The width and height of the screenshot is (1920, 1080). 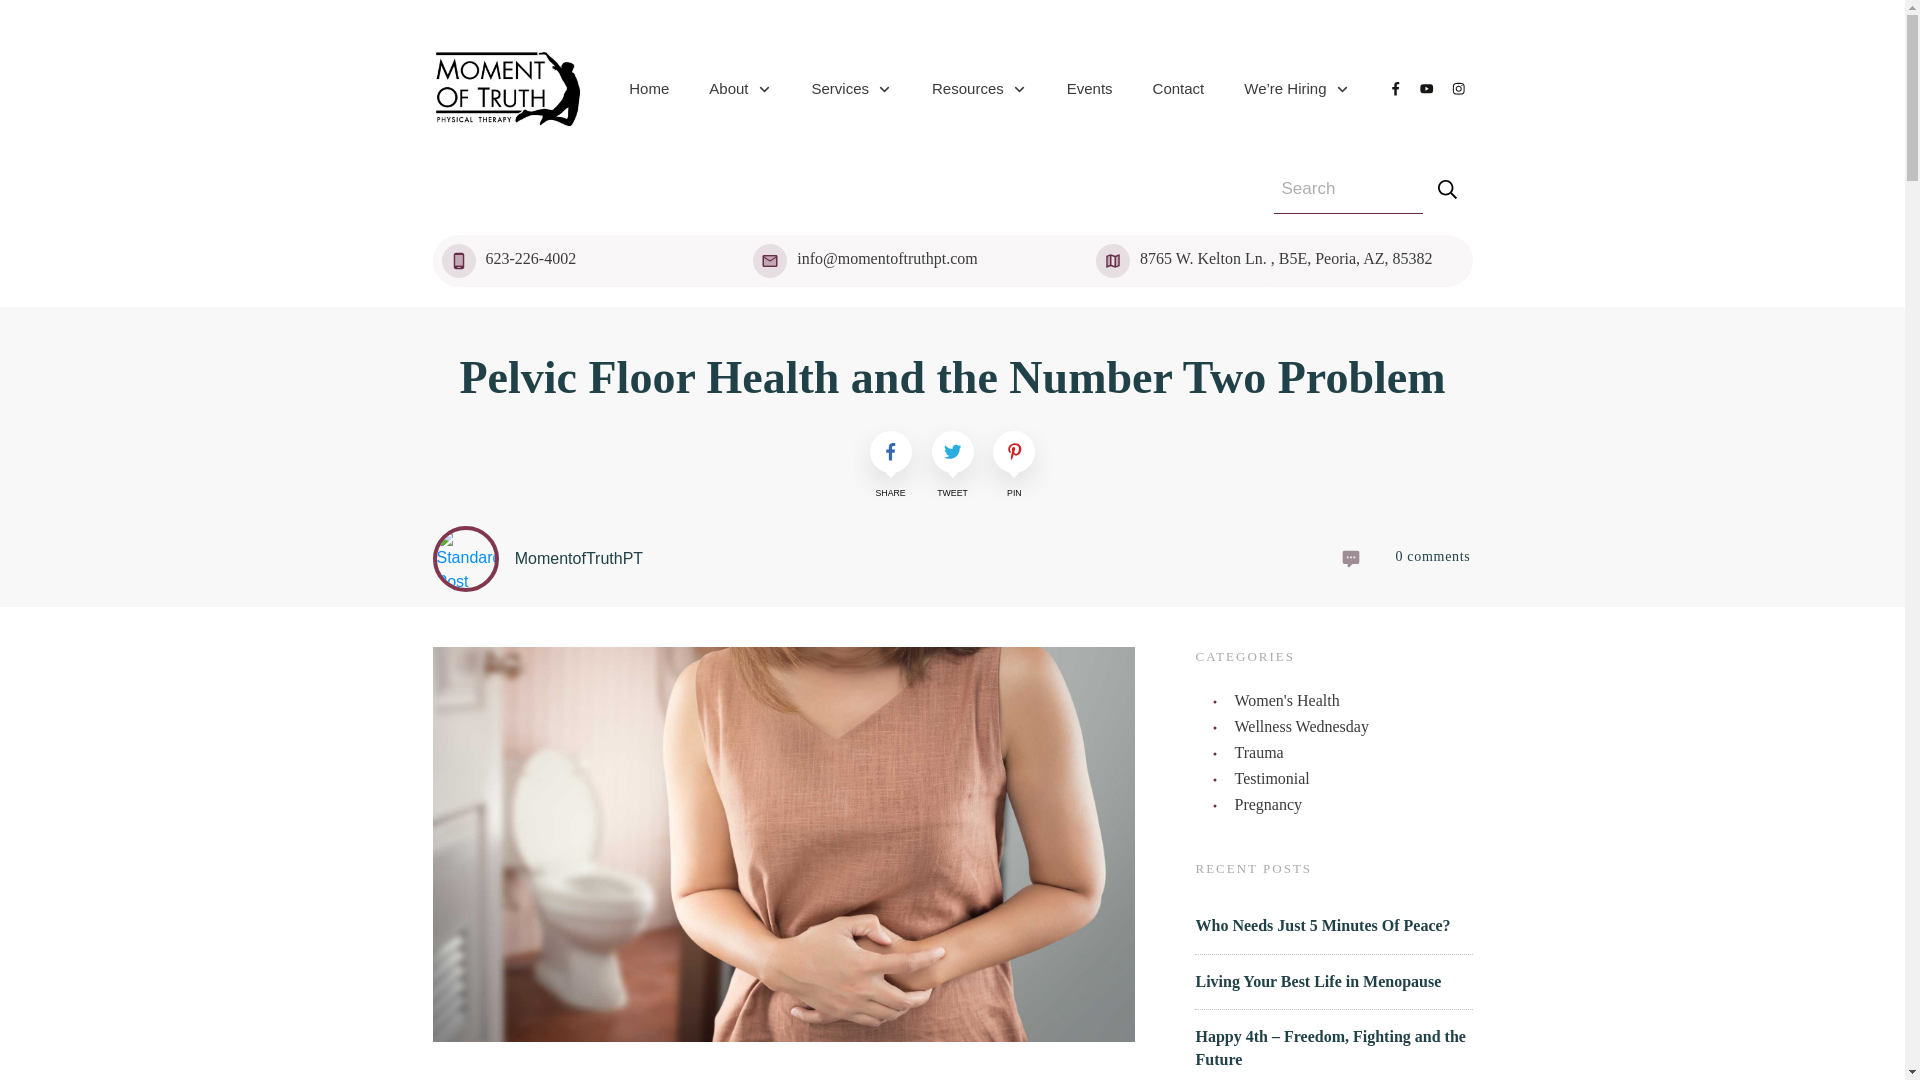 What do you see at coordinates (648, 88) in the screenshot?
I see `Home` at bounding box center [648, 88].